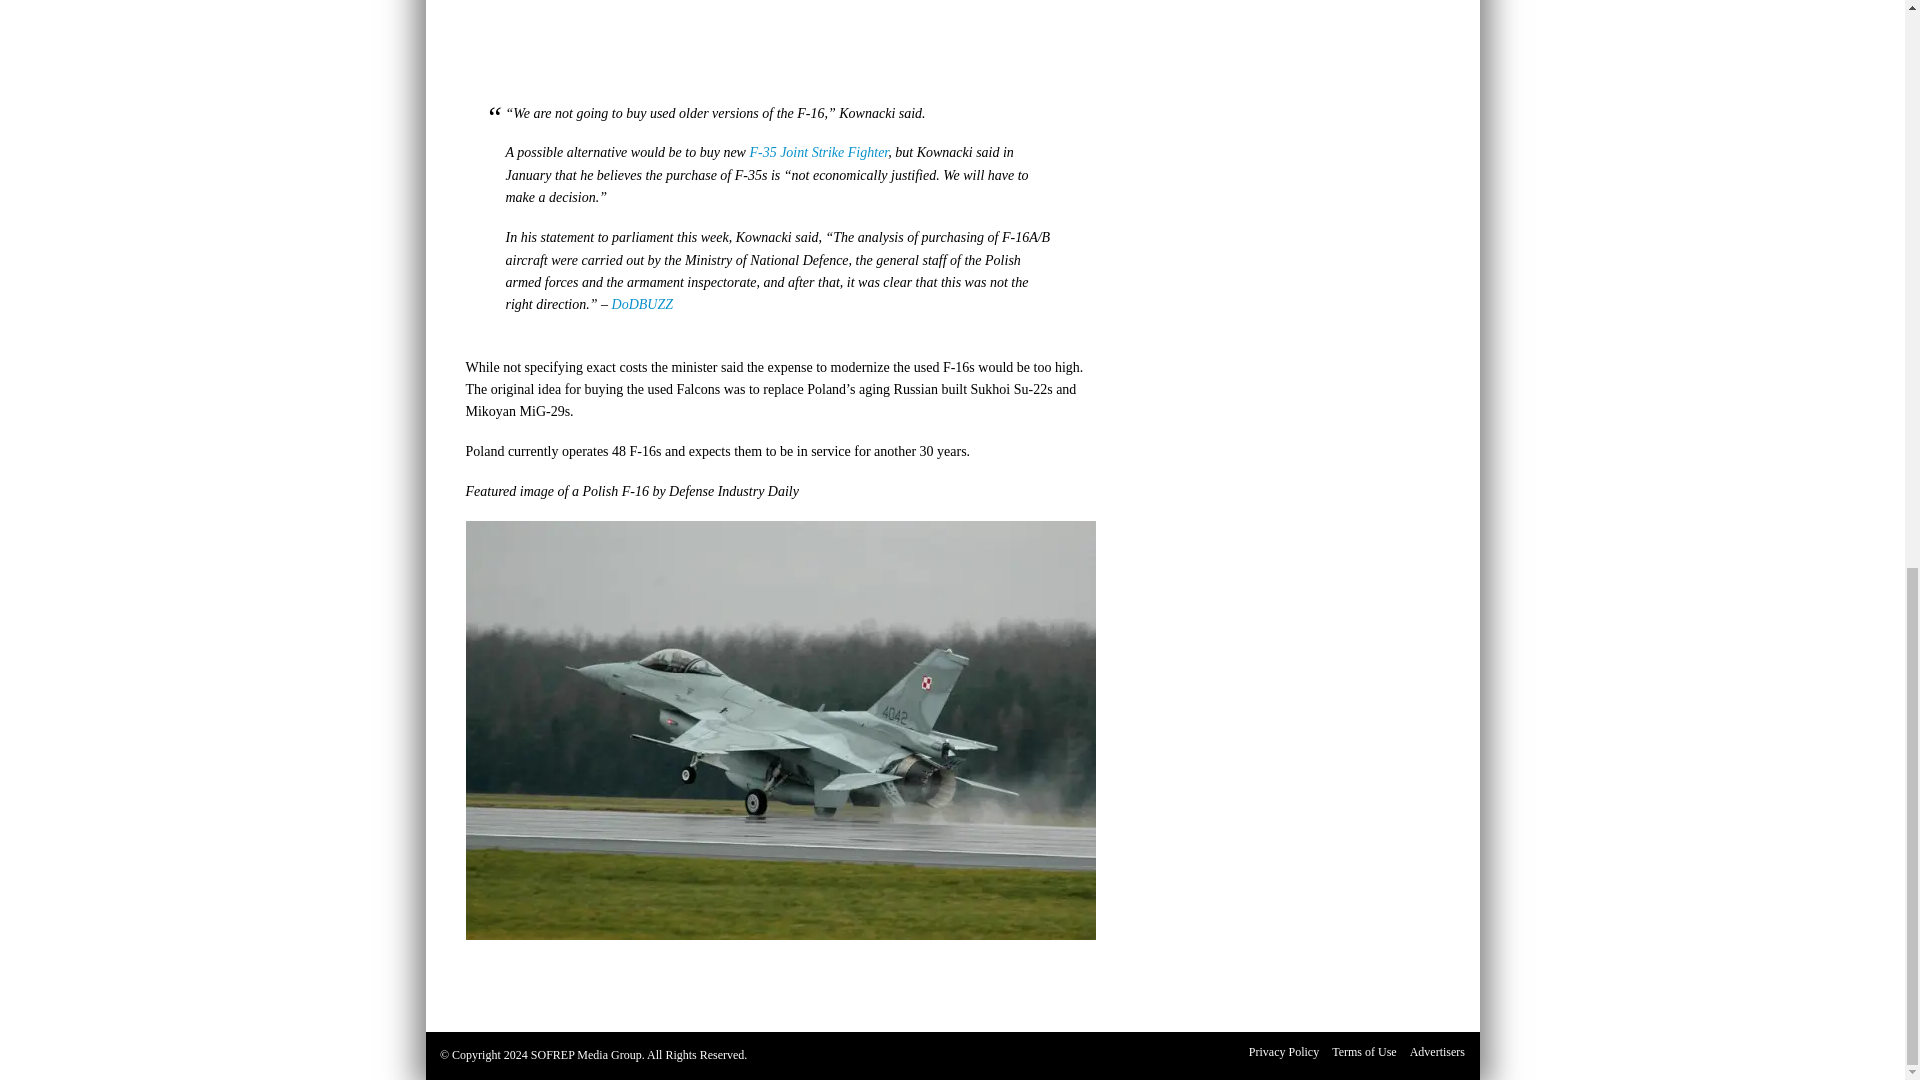 This screenshot has width=1920, height=1080. I want to click on F-35 Joint Strike Fighter, so click(818, 152).